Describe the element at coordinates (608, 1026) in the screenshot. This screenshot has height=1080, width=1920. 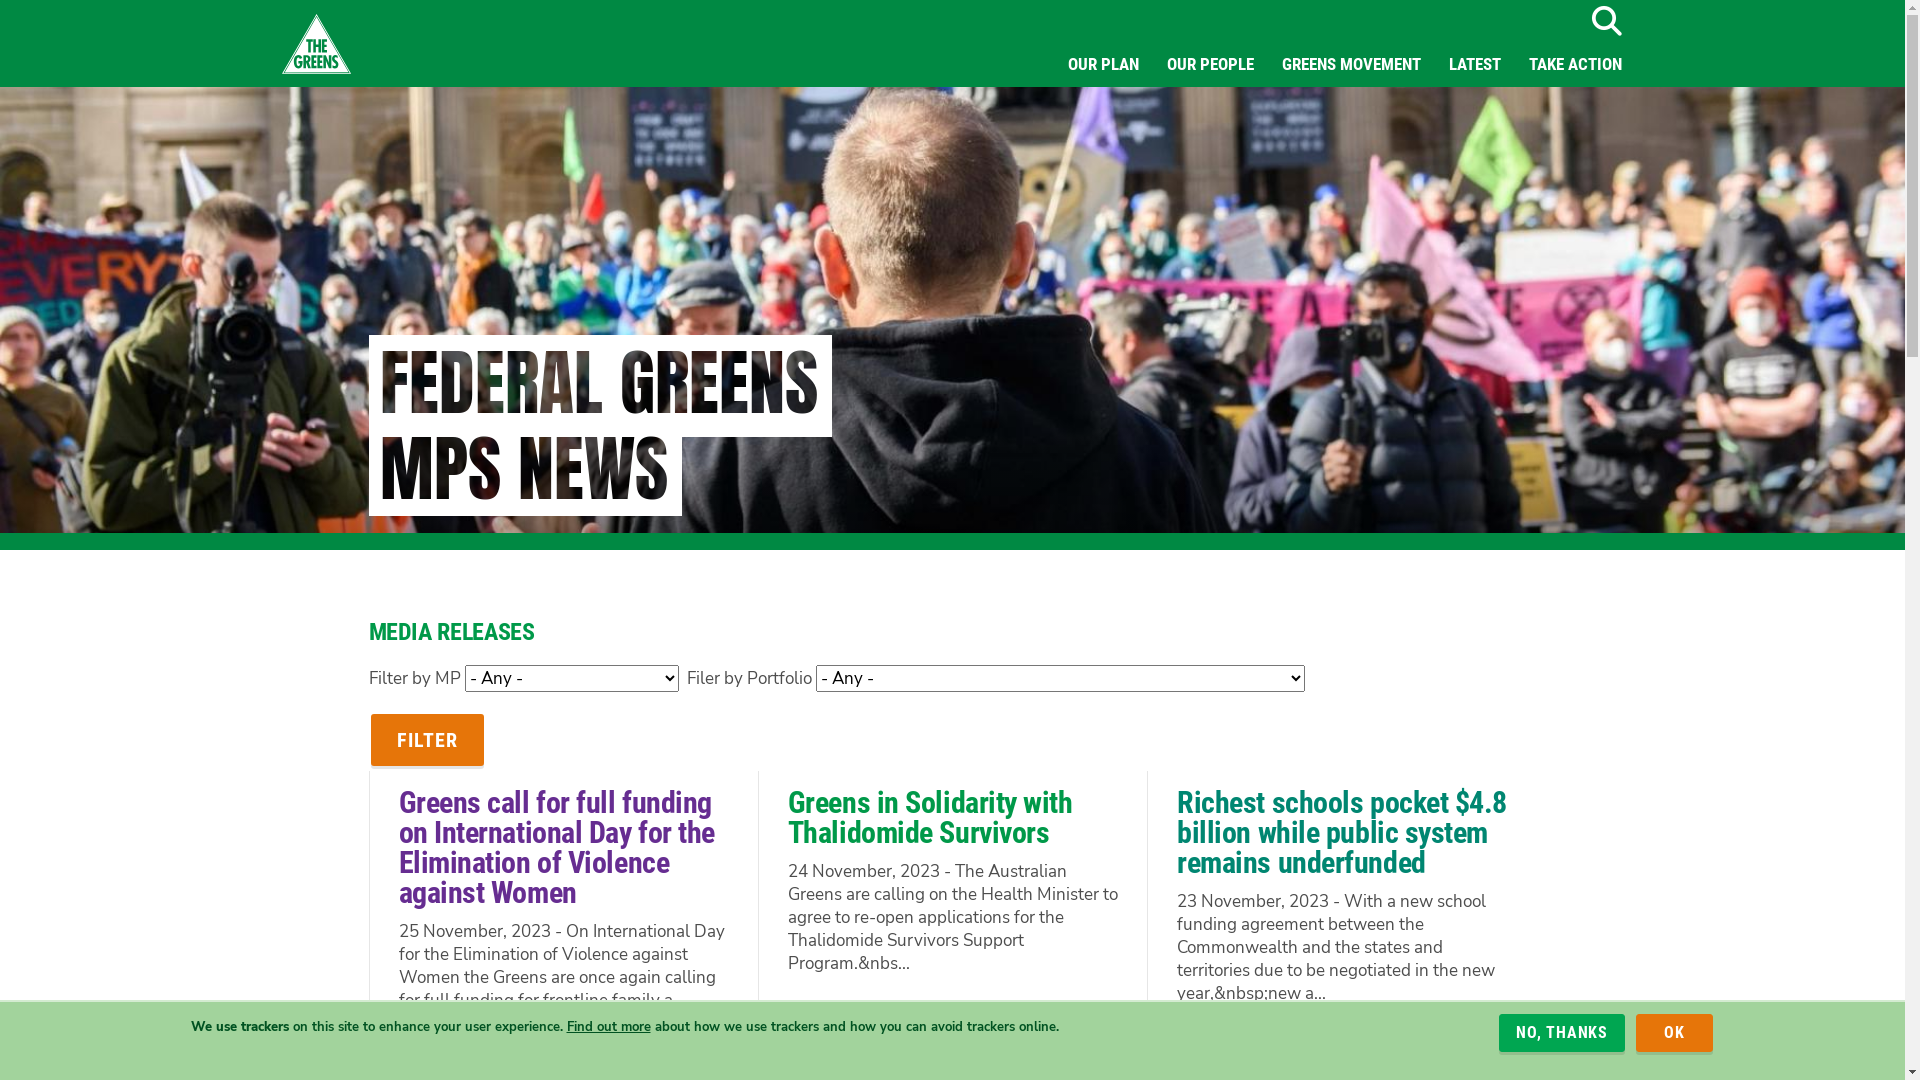
I see `Find out more` at that location.